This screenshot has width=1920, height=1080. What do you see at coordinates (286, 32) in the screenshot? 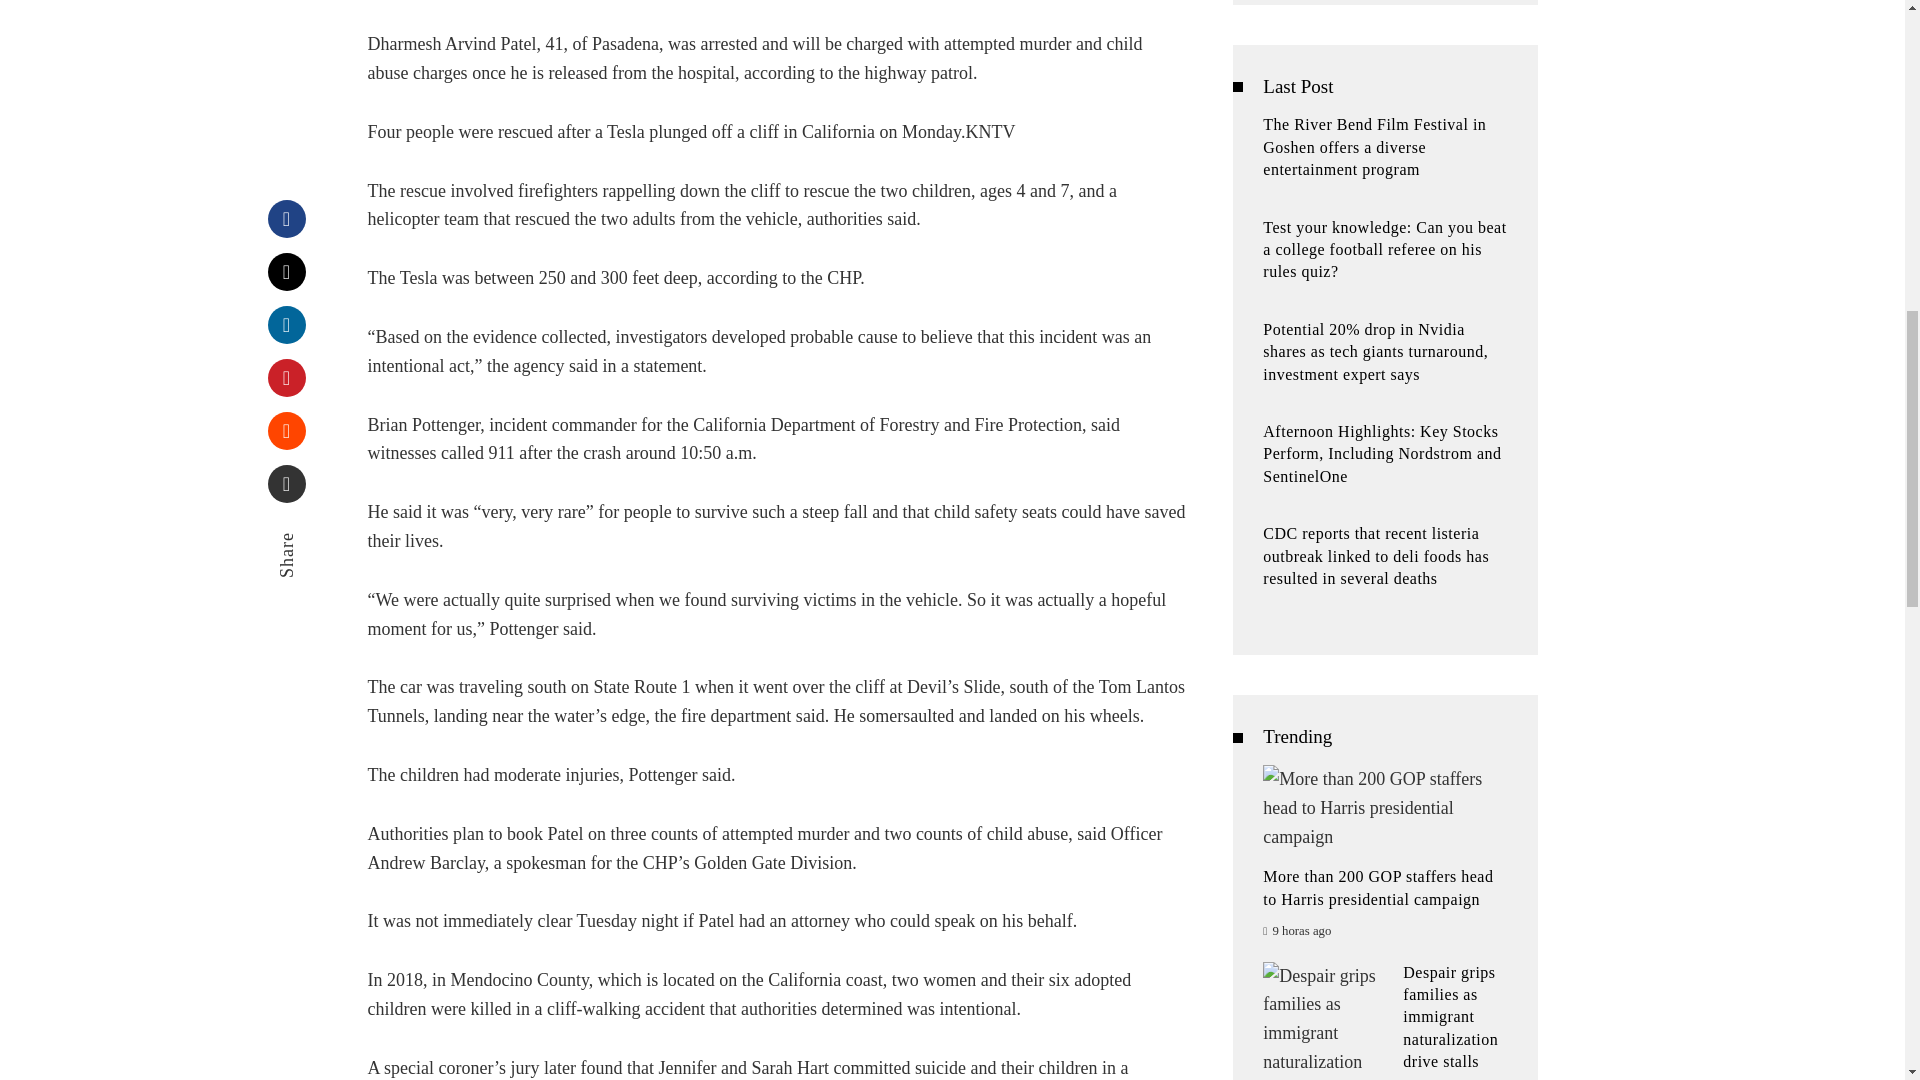
I see `Pinterest` at bounding box center [286, 32].